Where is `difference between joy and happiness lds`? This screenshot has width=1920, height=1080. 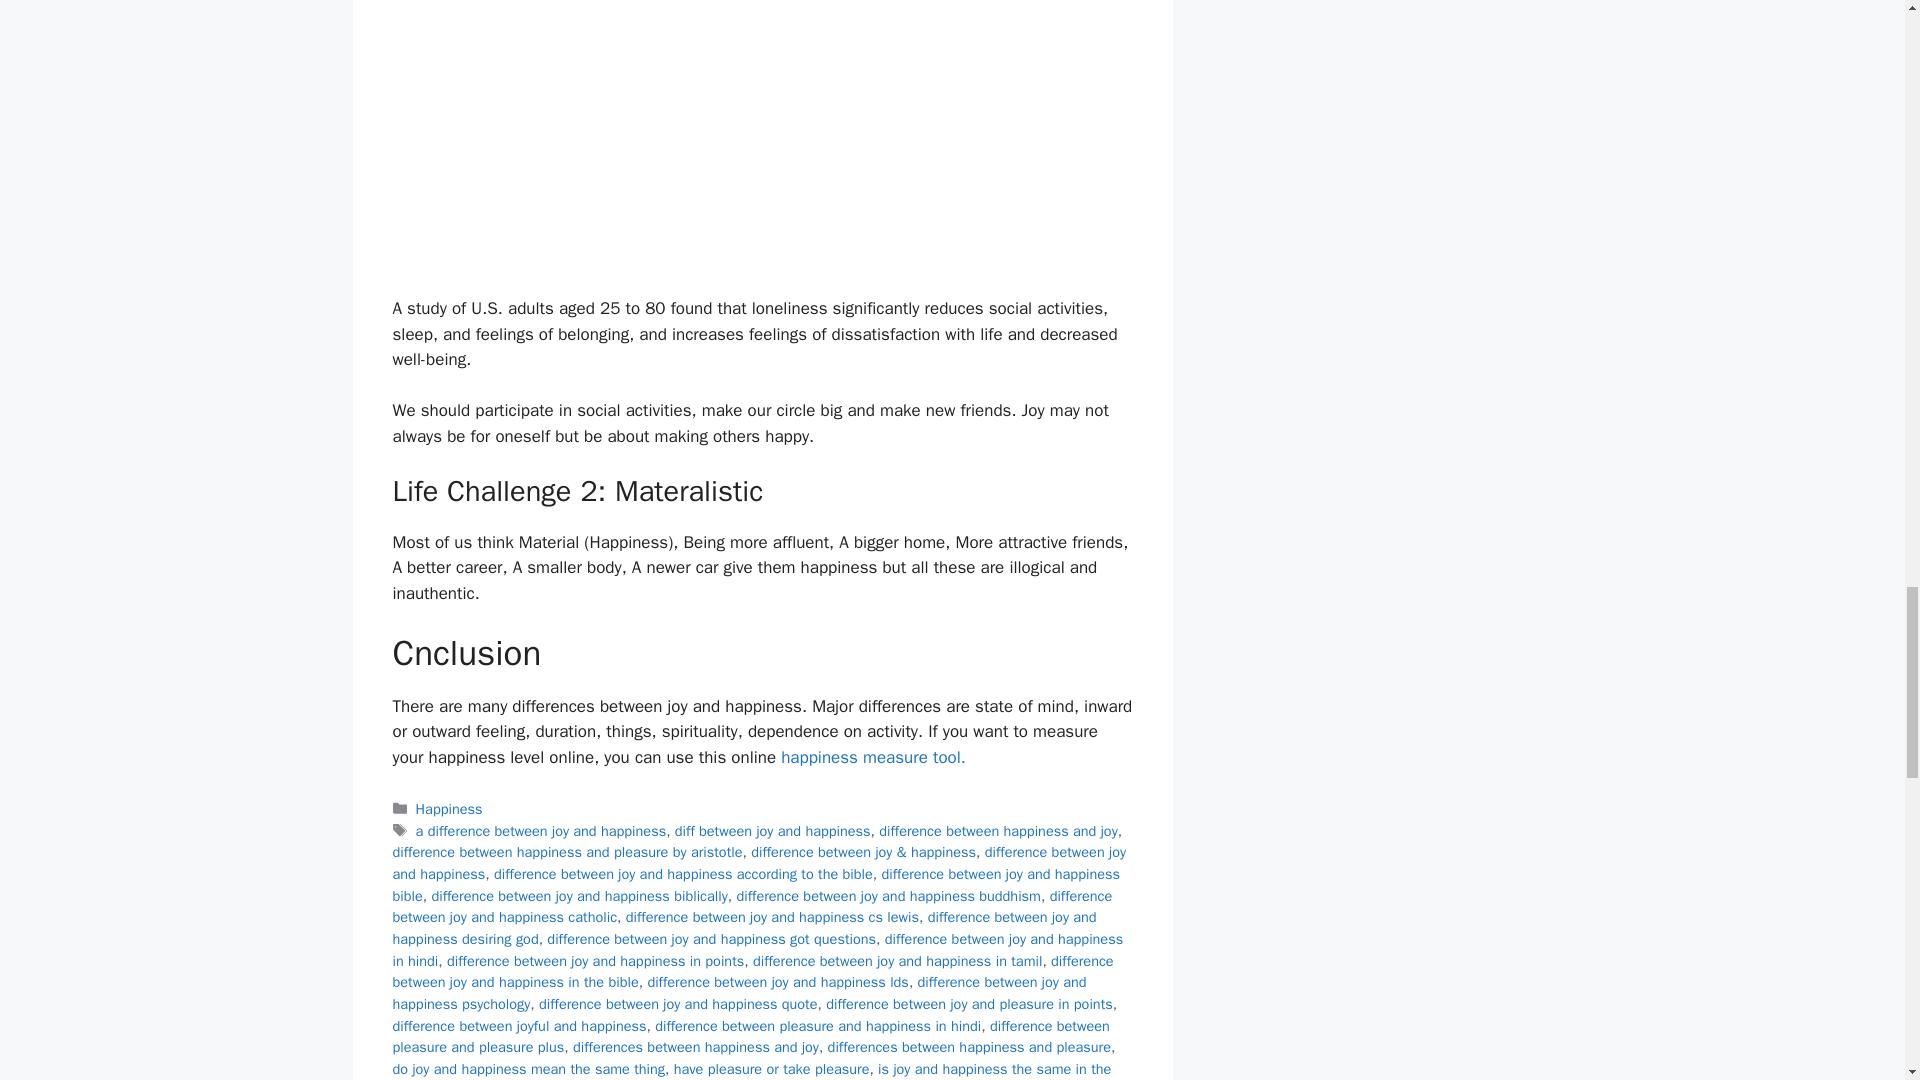 difference between joy and happiness lds is located at coordinates (778, 982).